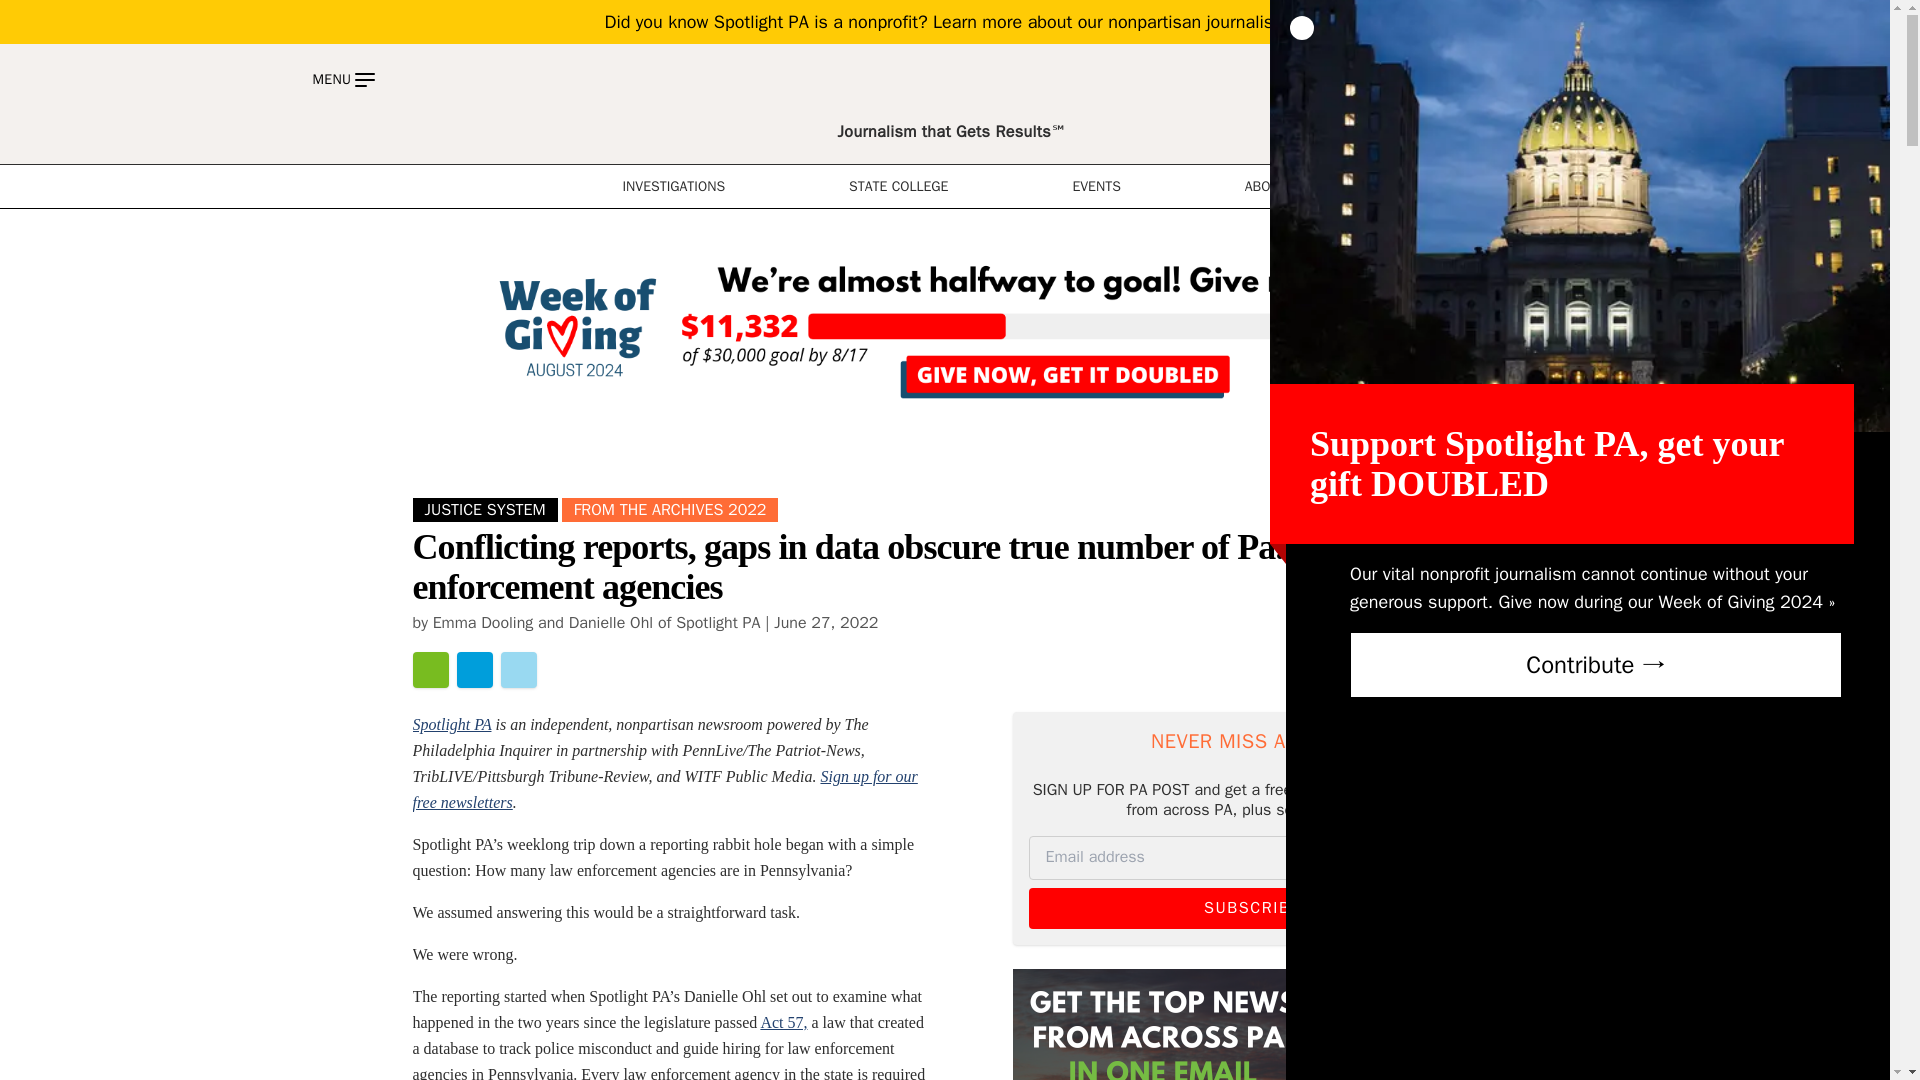 The image size is (1920, 1080). I want to click on Share this page on Facebook, so click(474, 670).